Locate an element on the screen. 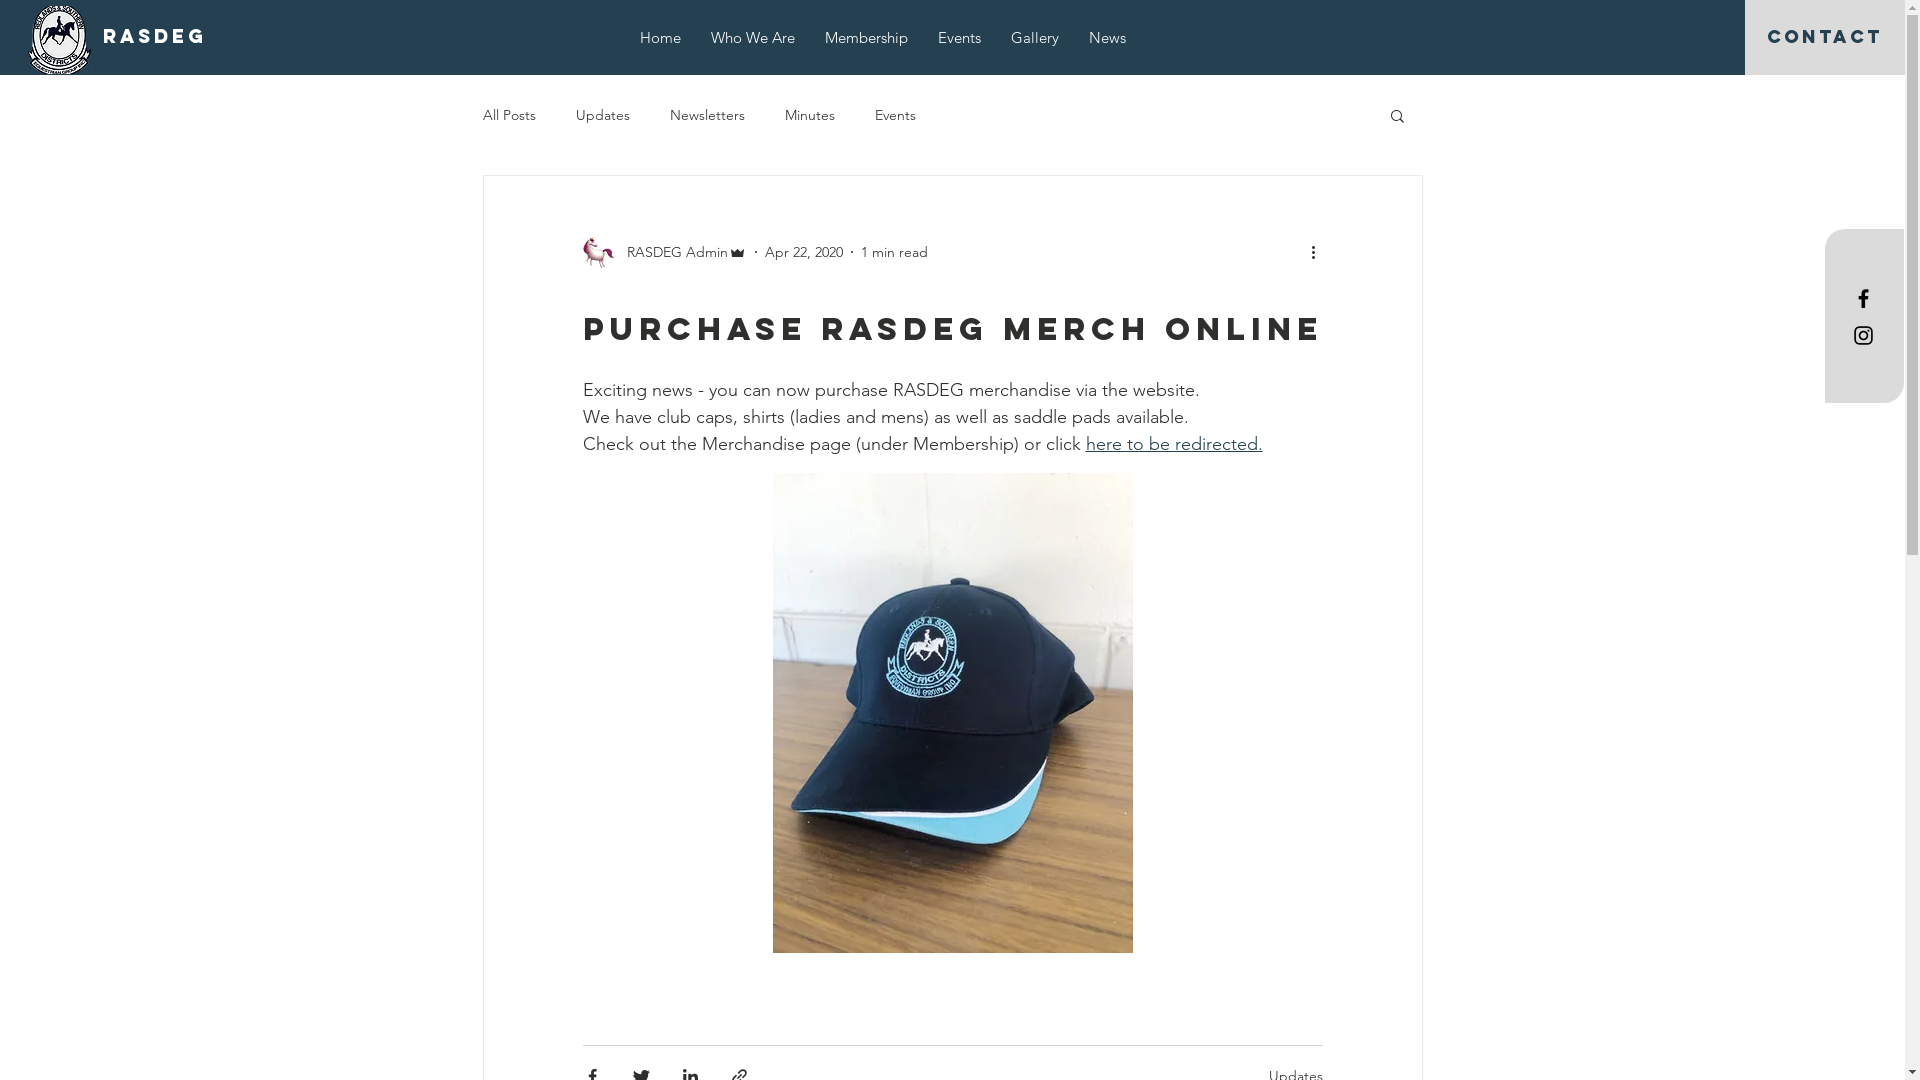  RASDEG is located at coordinates (155, 37).